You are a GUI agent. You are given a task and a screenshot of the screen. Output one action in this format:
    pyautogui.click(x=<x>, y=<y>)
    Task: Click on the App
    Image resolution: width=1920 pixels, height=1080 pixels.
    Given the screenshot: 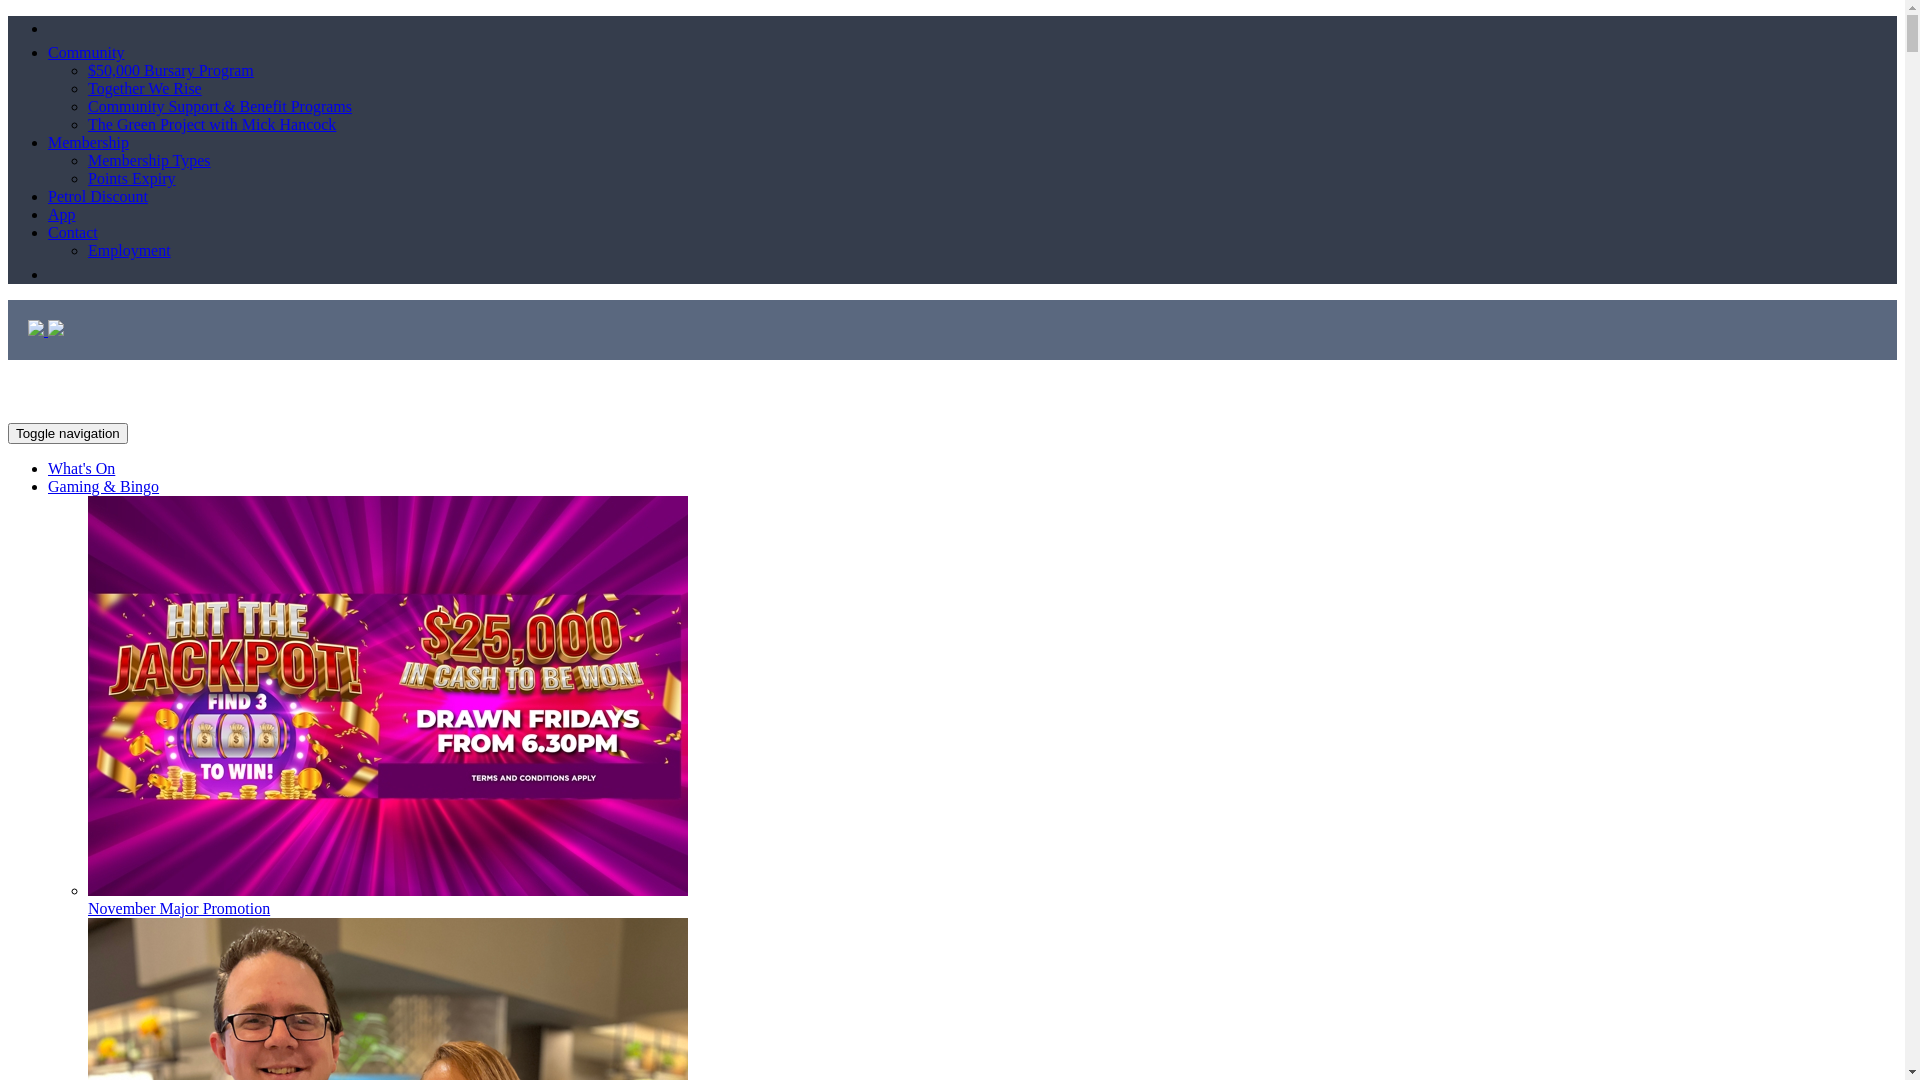 What is the action you would take?
    pyautogui.click(x=62, y=214)
    